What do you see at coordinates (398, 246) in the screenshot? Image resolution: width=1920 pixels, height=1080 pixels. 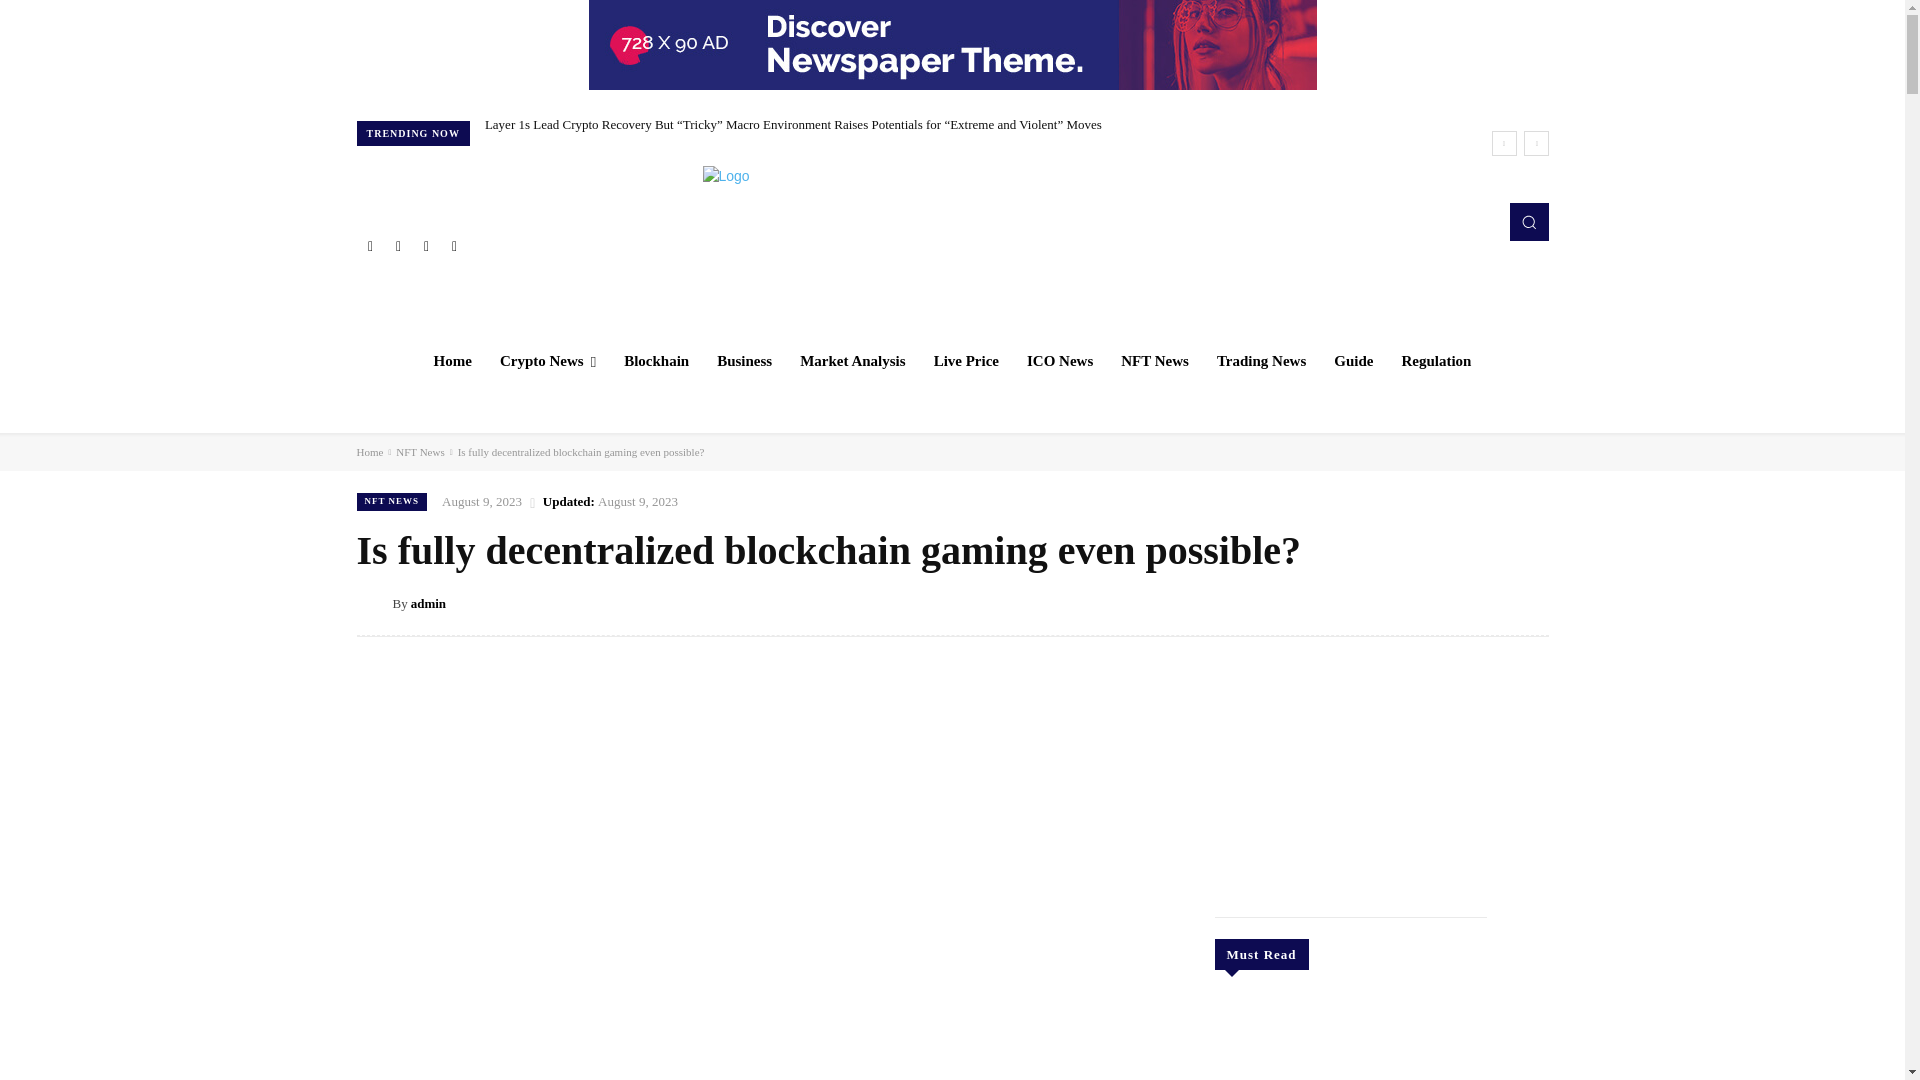 I see `Instagram` at bounding box center [398, 246].